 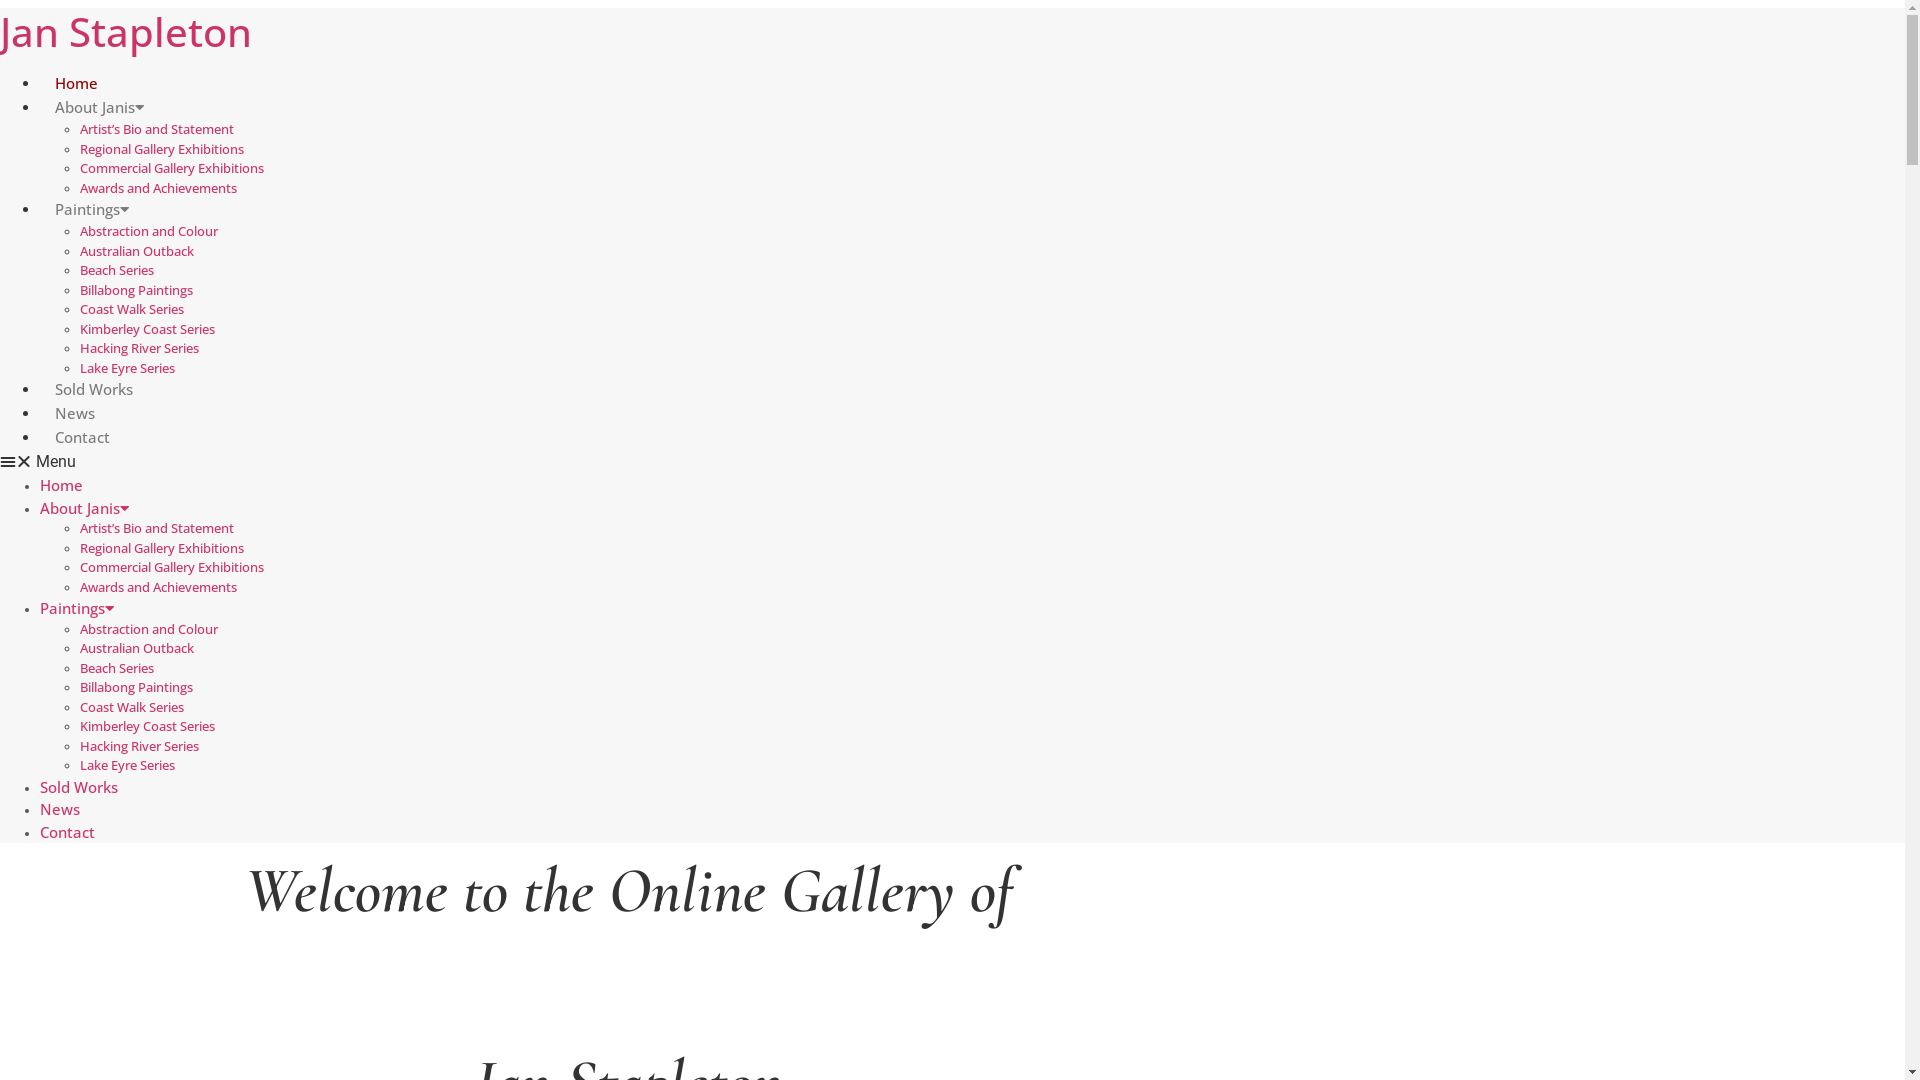 I want to click on Lake Eyre Series, so click(x=128, y=765).